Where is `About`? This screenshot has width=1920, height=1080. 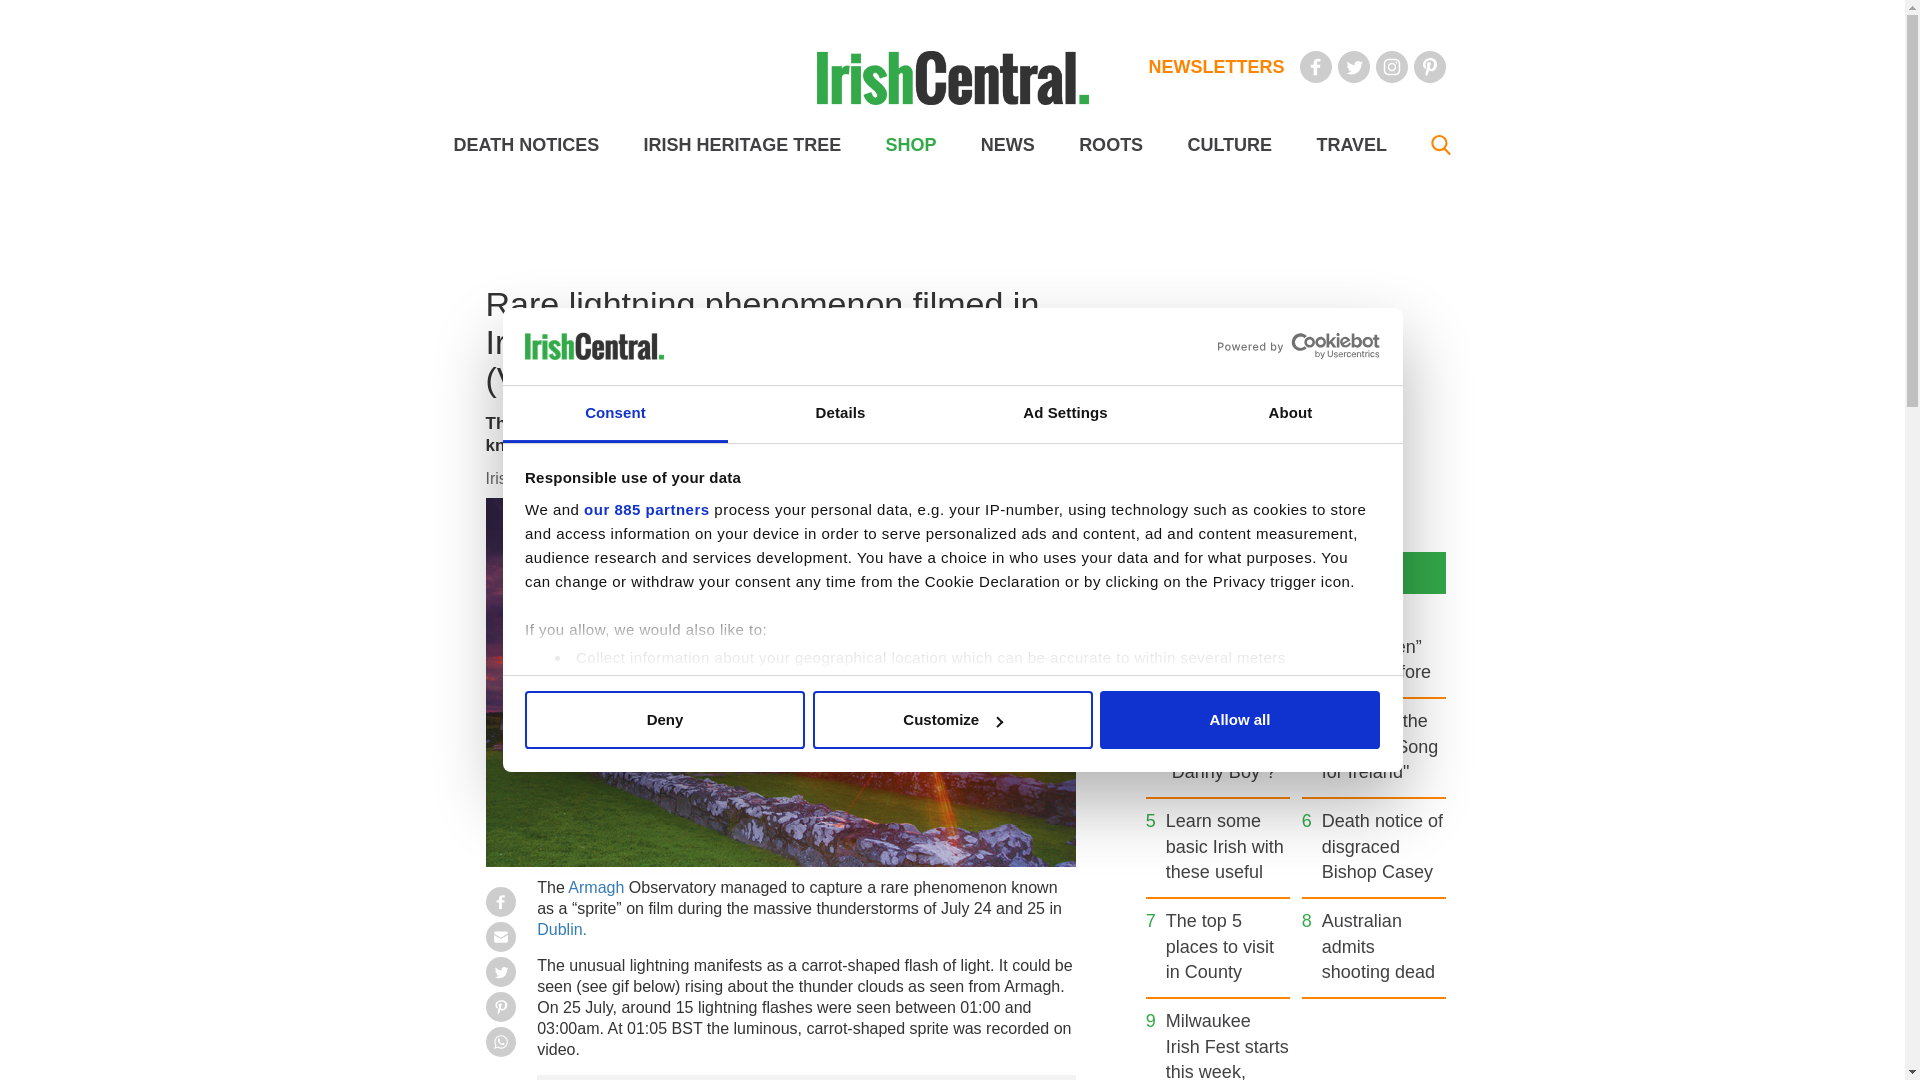
About is located at coordinates (1290, 414).